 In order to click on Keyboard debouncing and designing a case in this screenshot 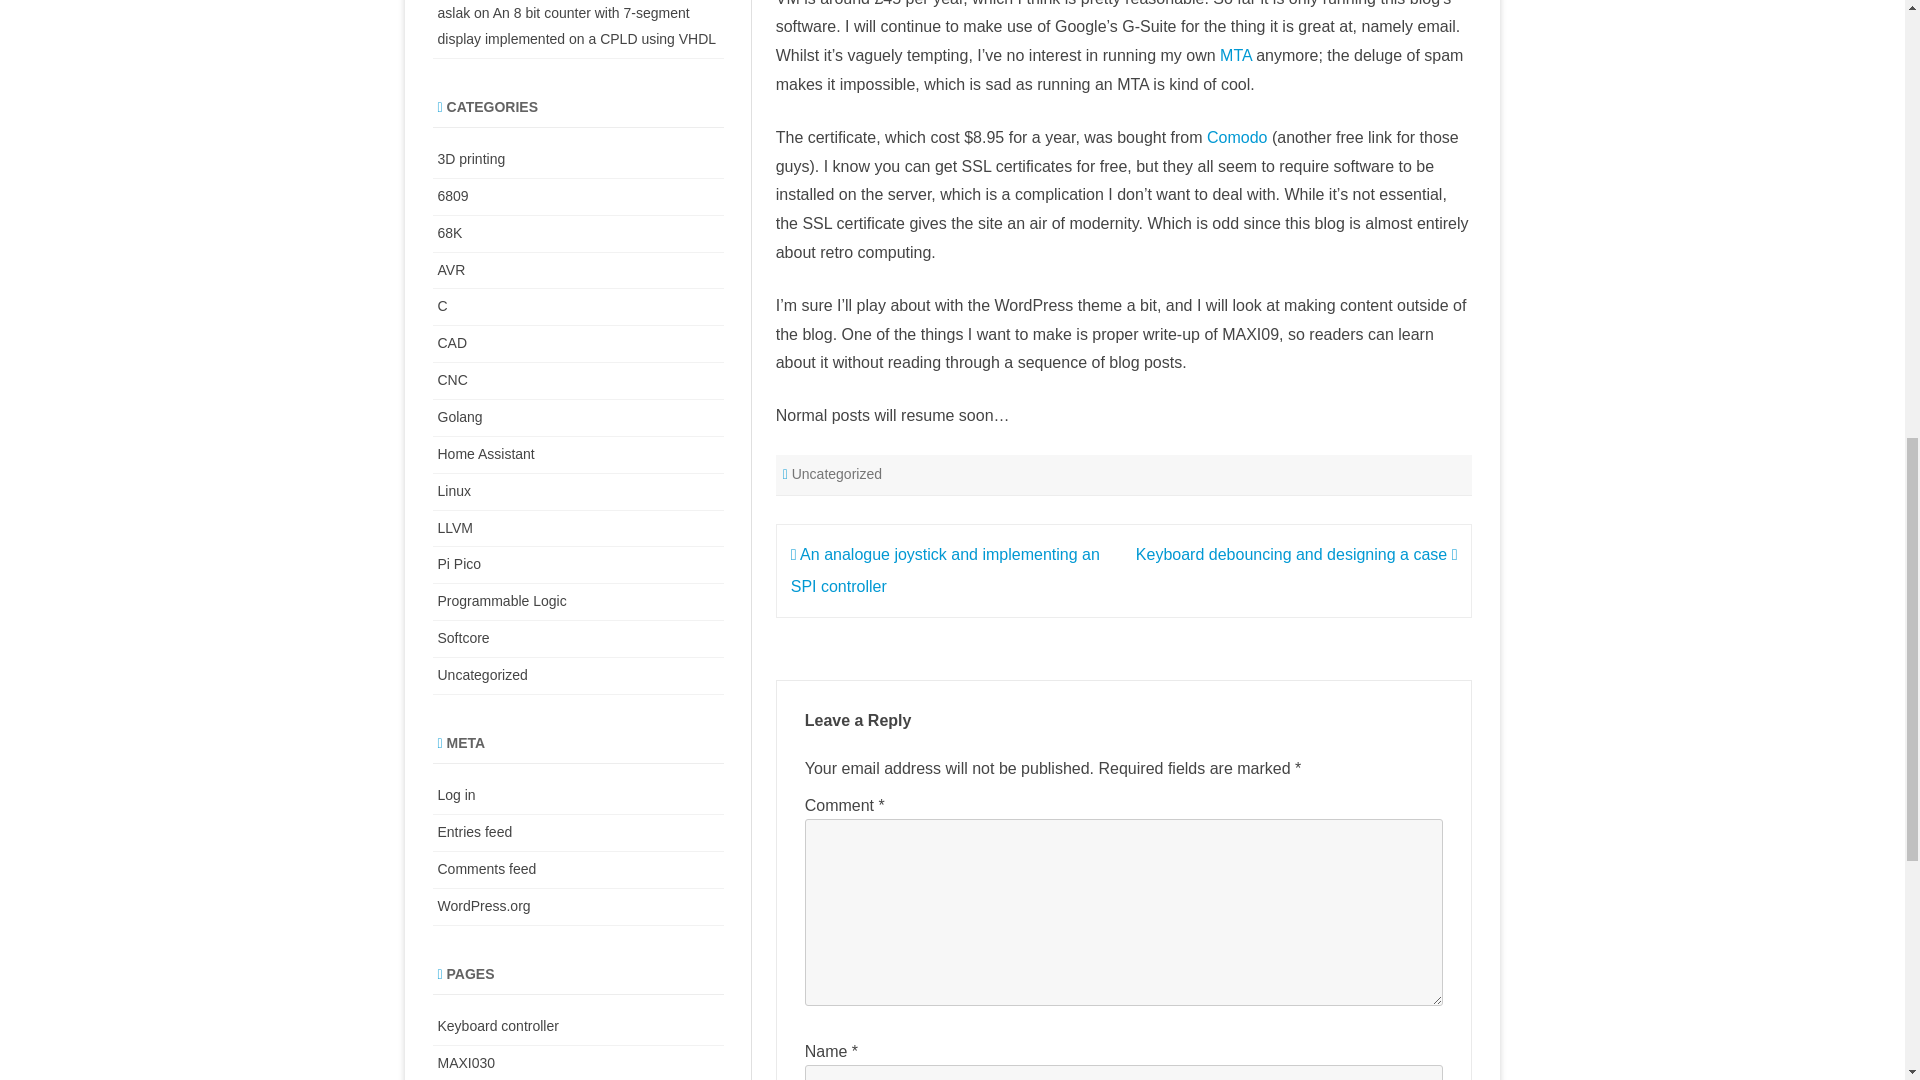, I will do `click(1296, 554)`.